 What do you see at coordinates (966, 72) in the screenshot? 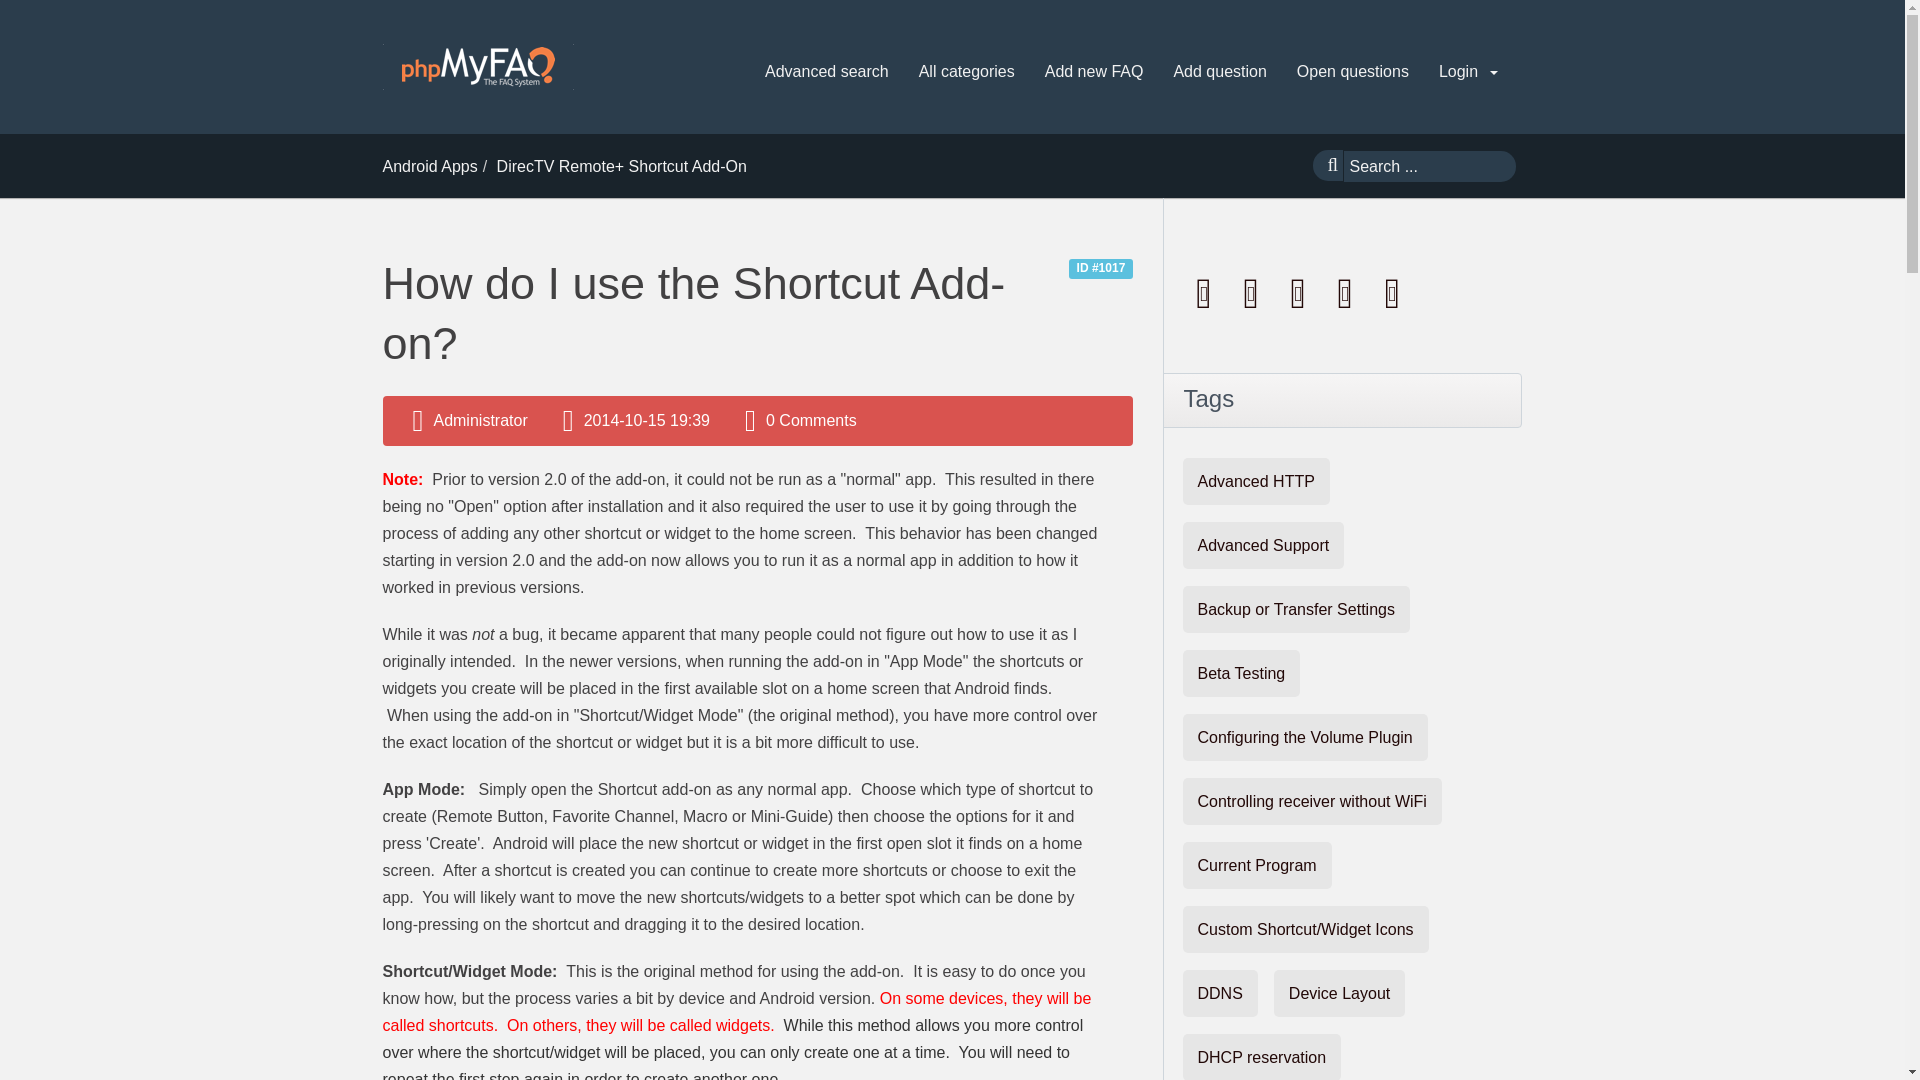
I see `All categories` at bounding box center [966, 72].